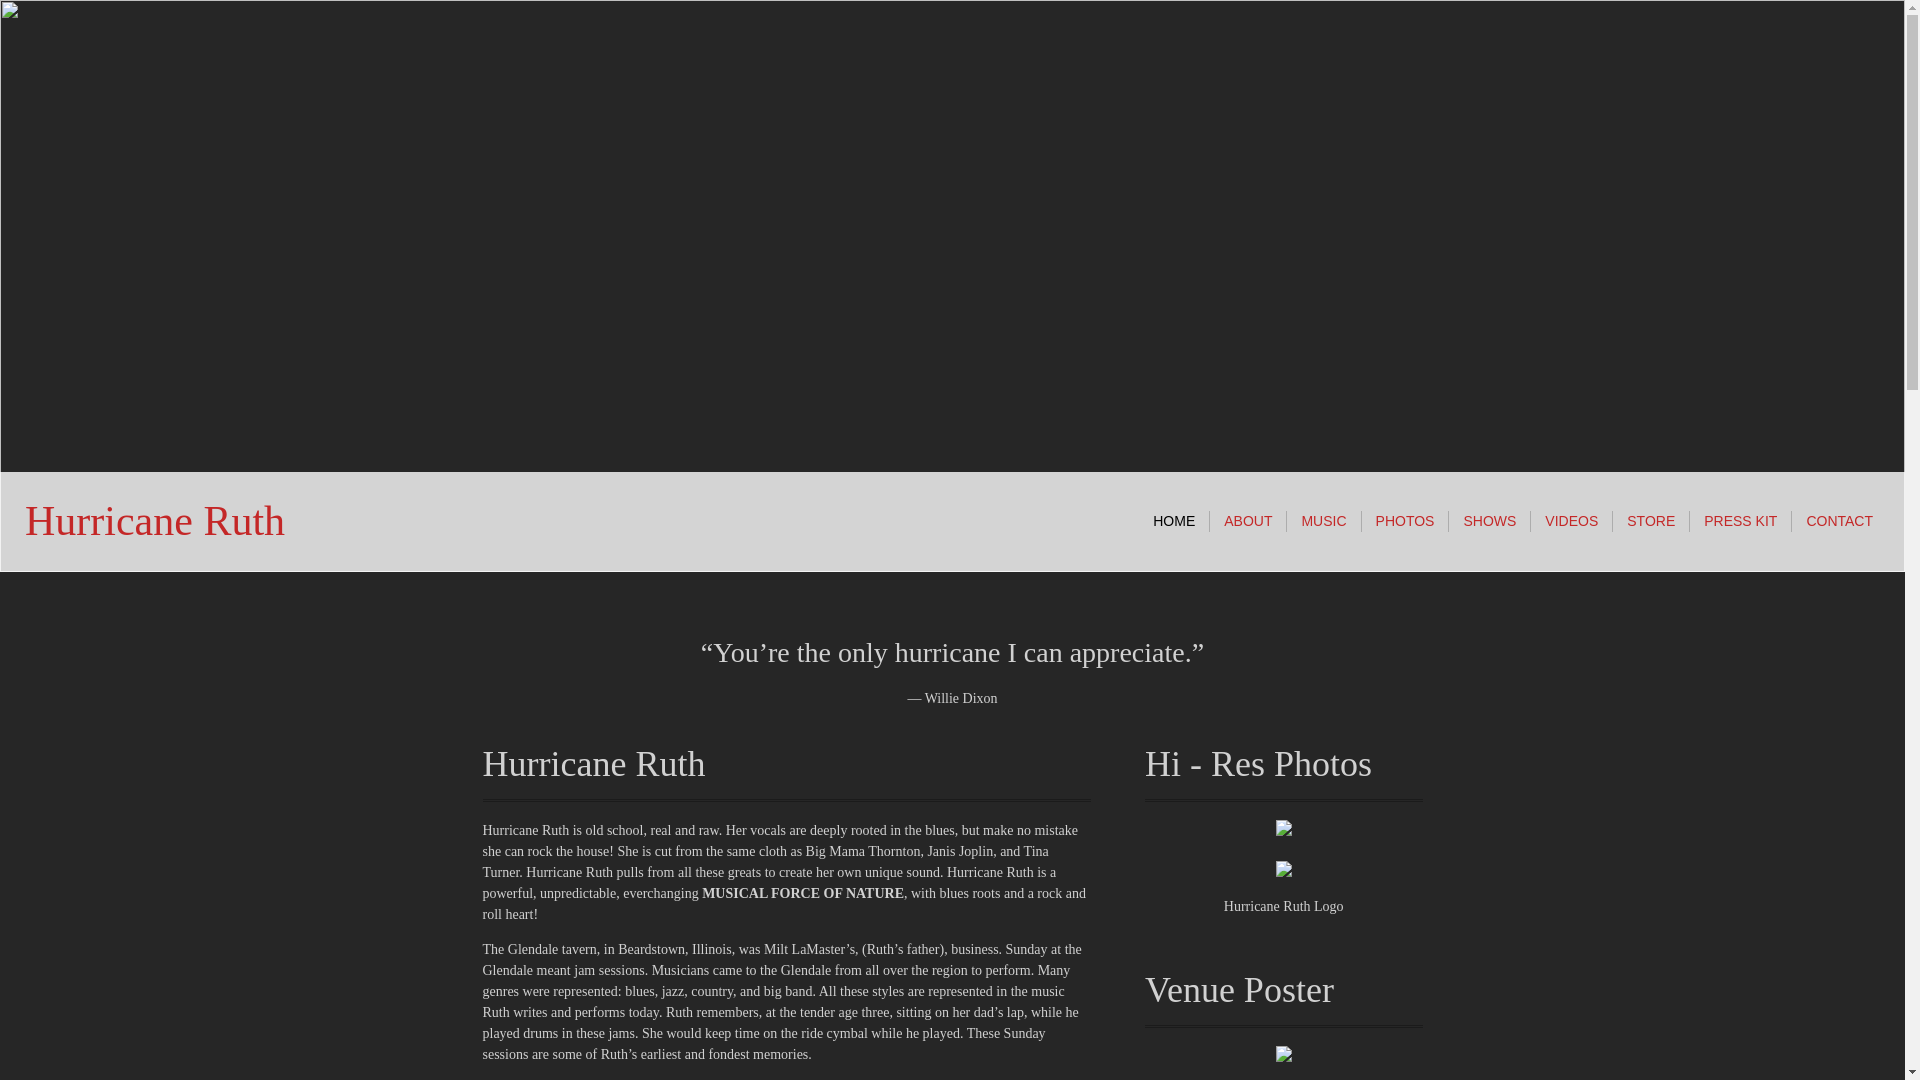  Describe the element at coordinates (1490, 521) in the screenshot. I see `SHOWS` at that location.